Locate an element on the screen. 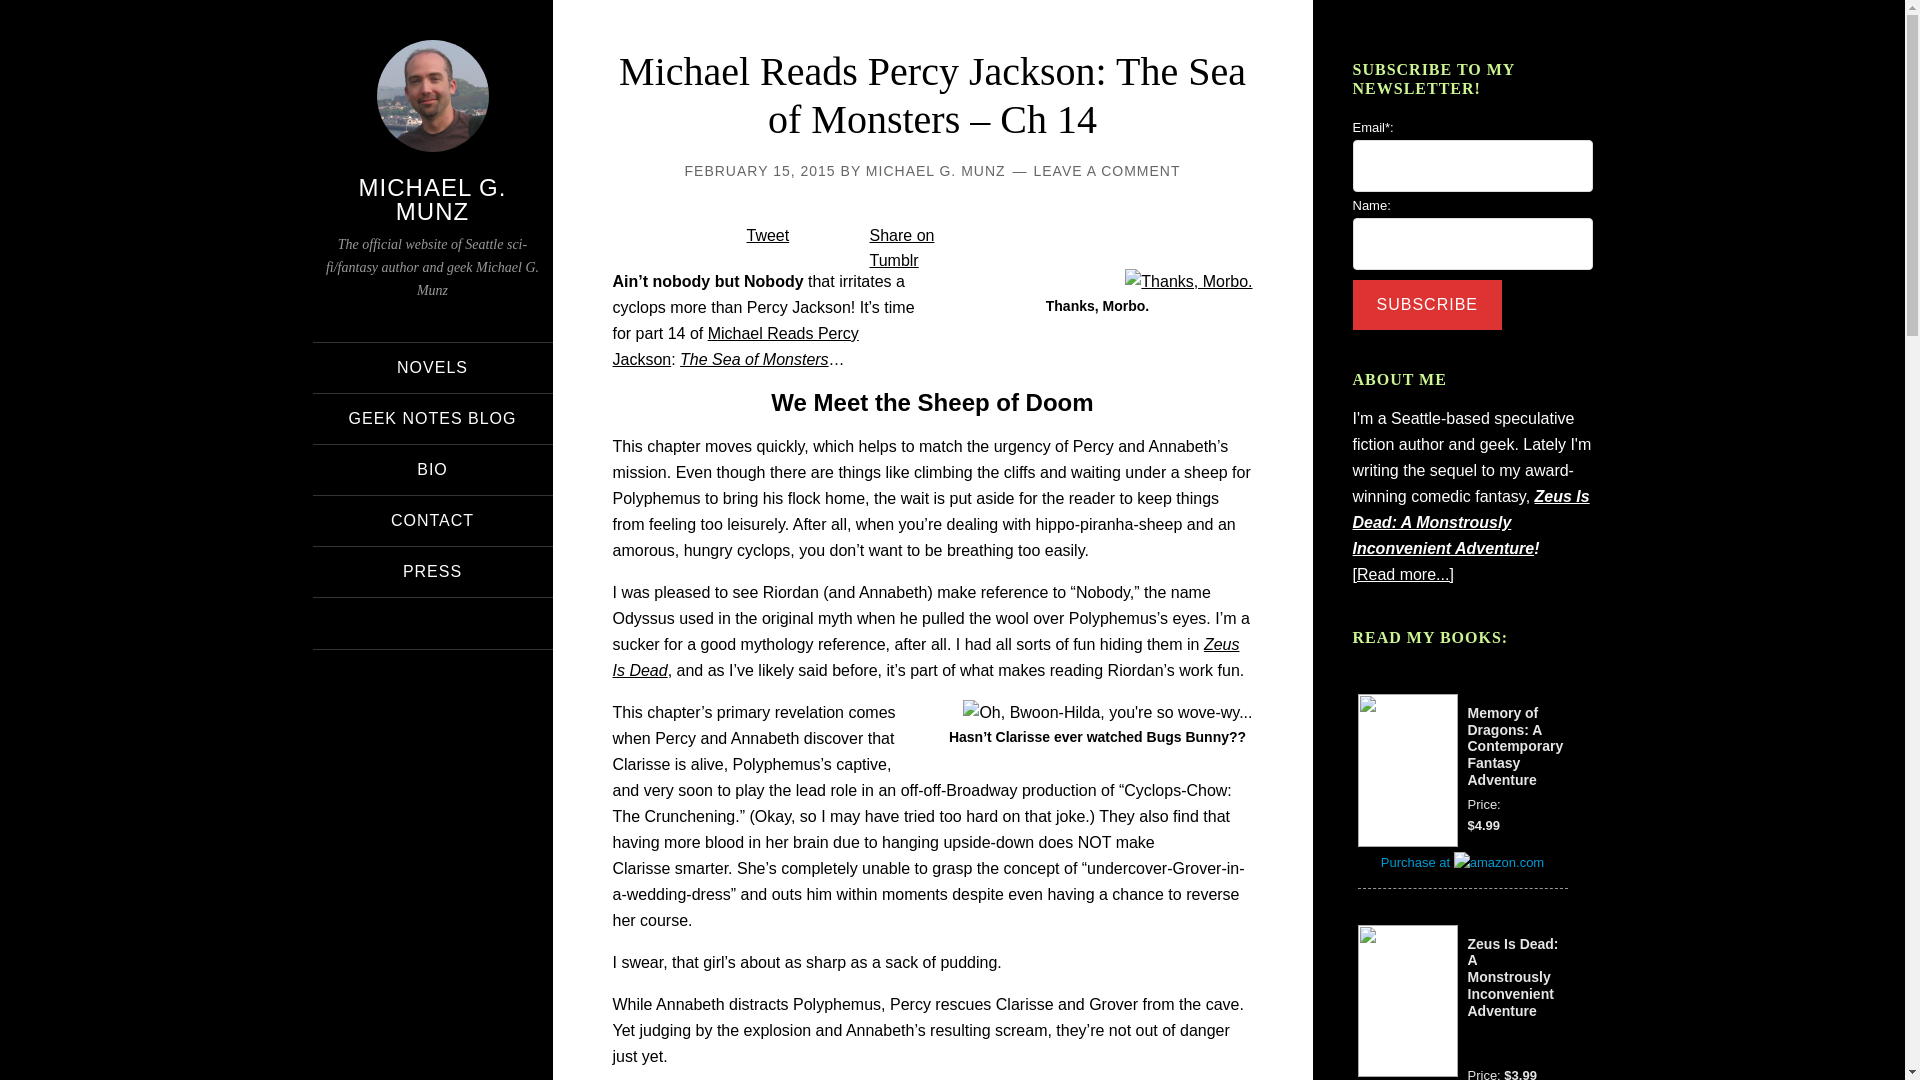 This screenshot has width=1920, height=1080. Tweet is located at coordinates (768, 235).